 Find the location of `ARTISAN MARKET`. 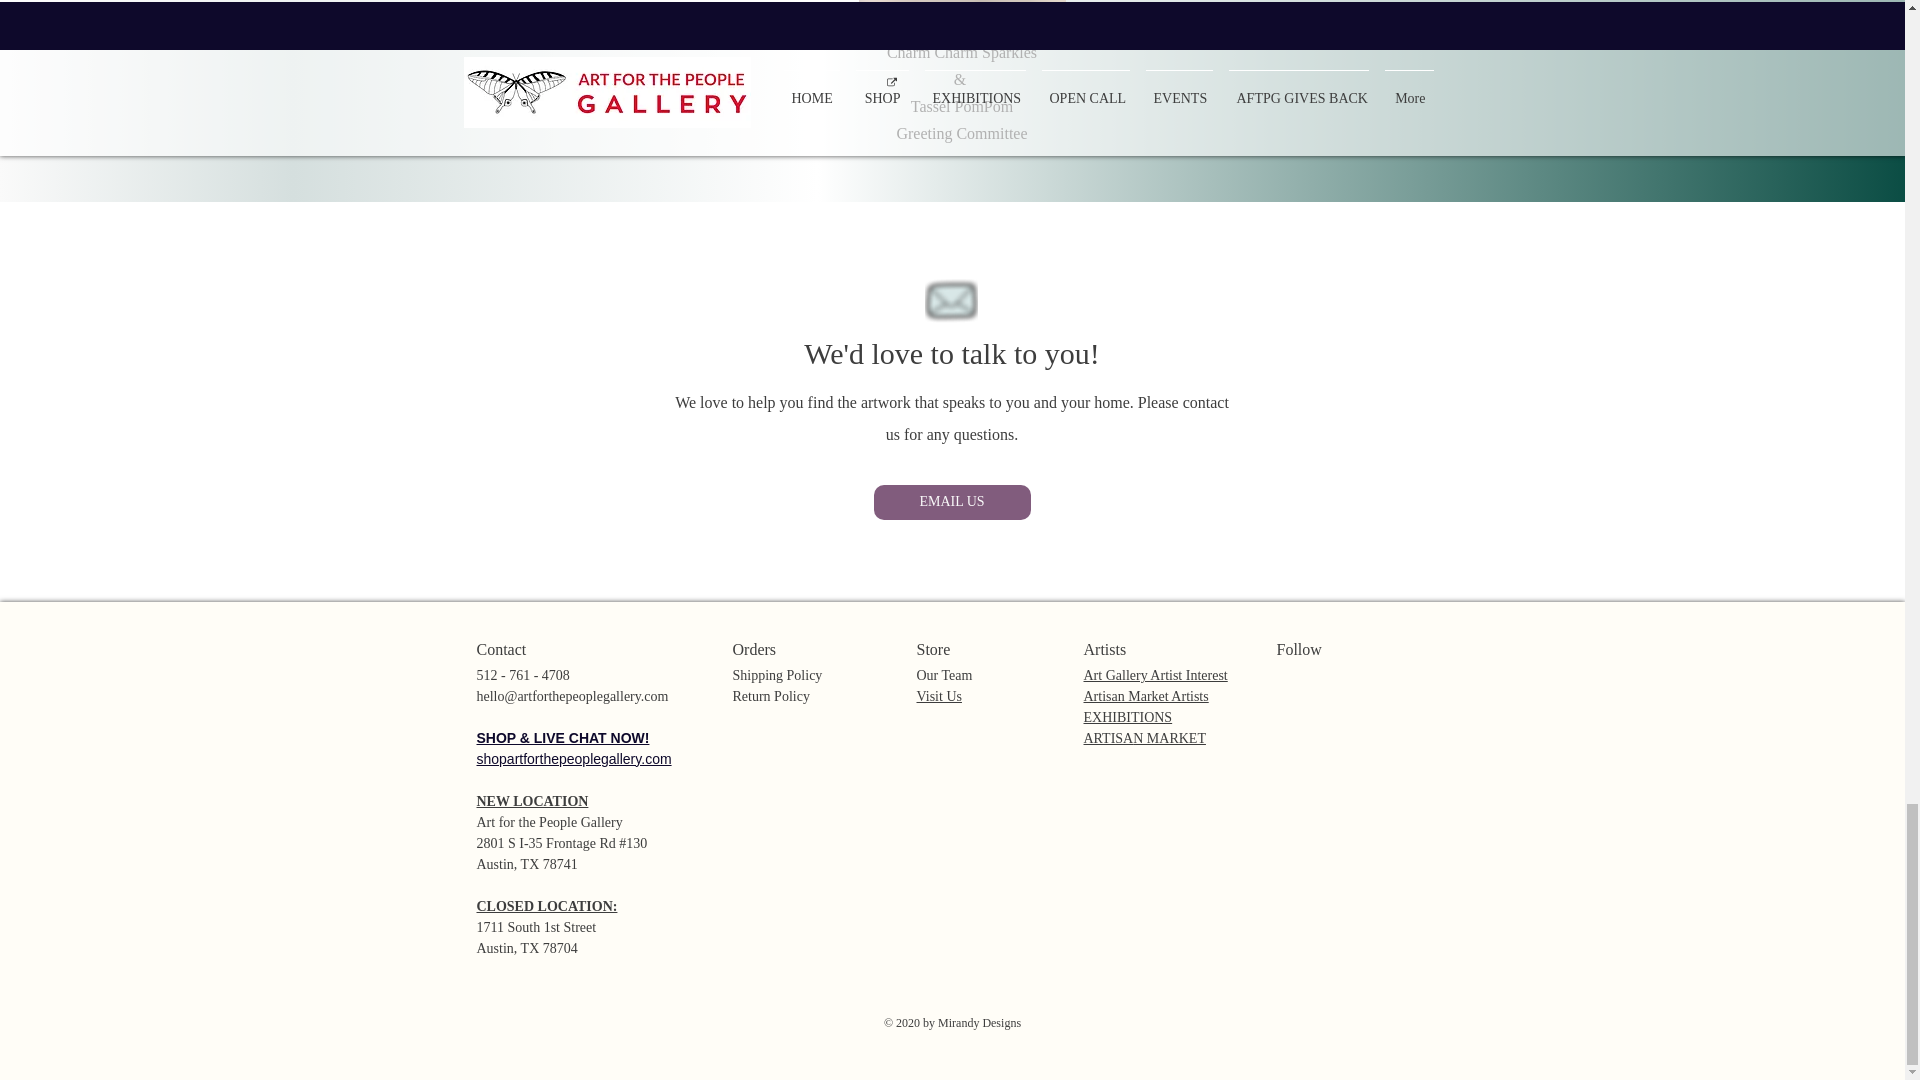

ARTISAN MARKET is located at coordinates (1144, 738).